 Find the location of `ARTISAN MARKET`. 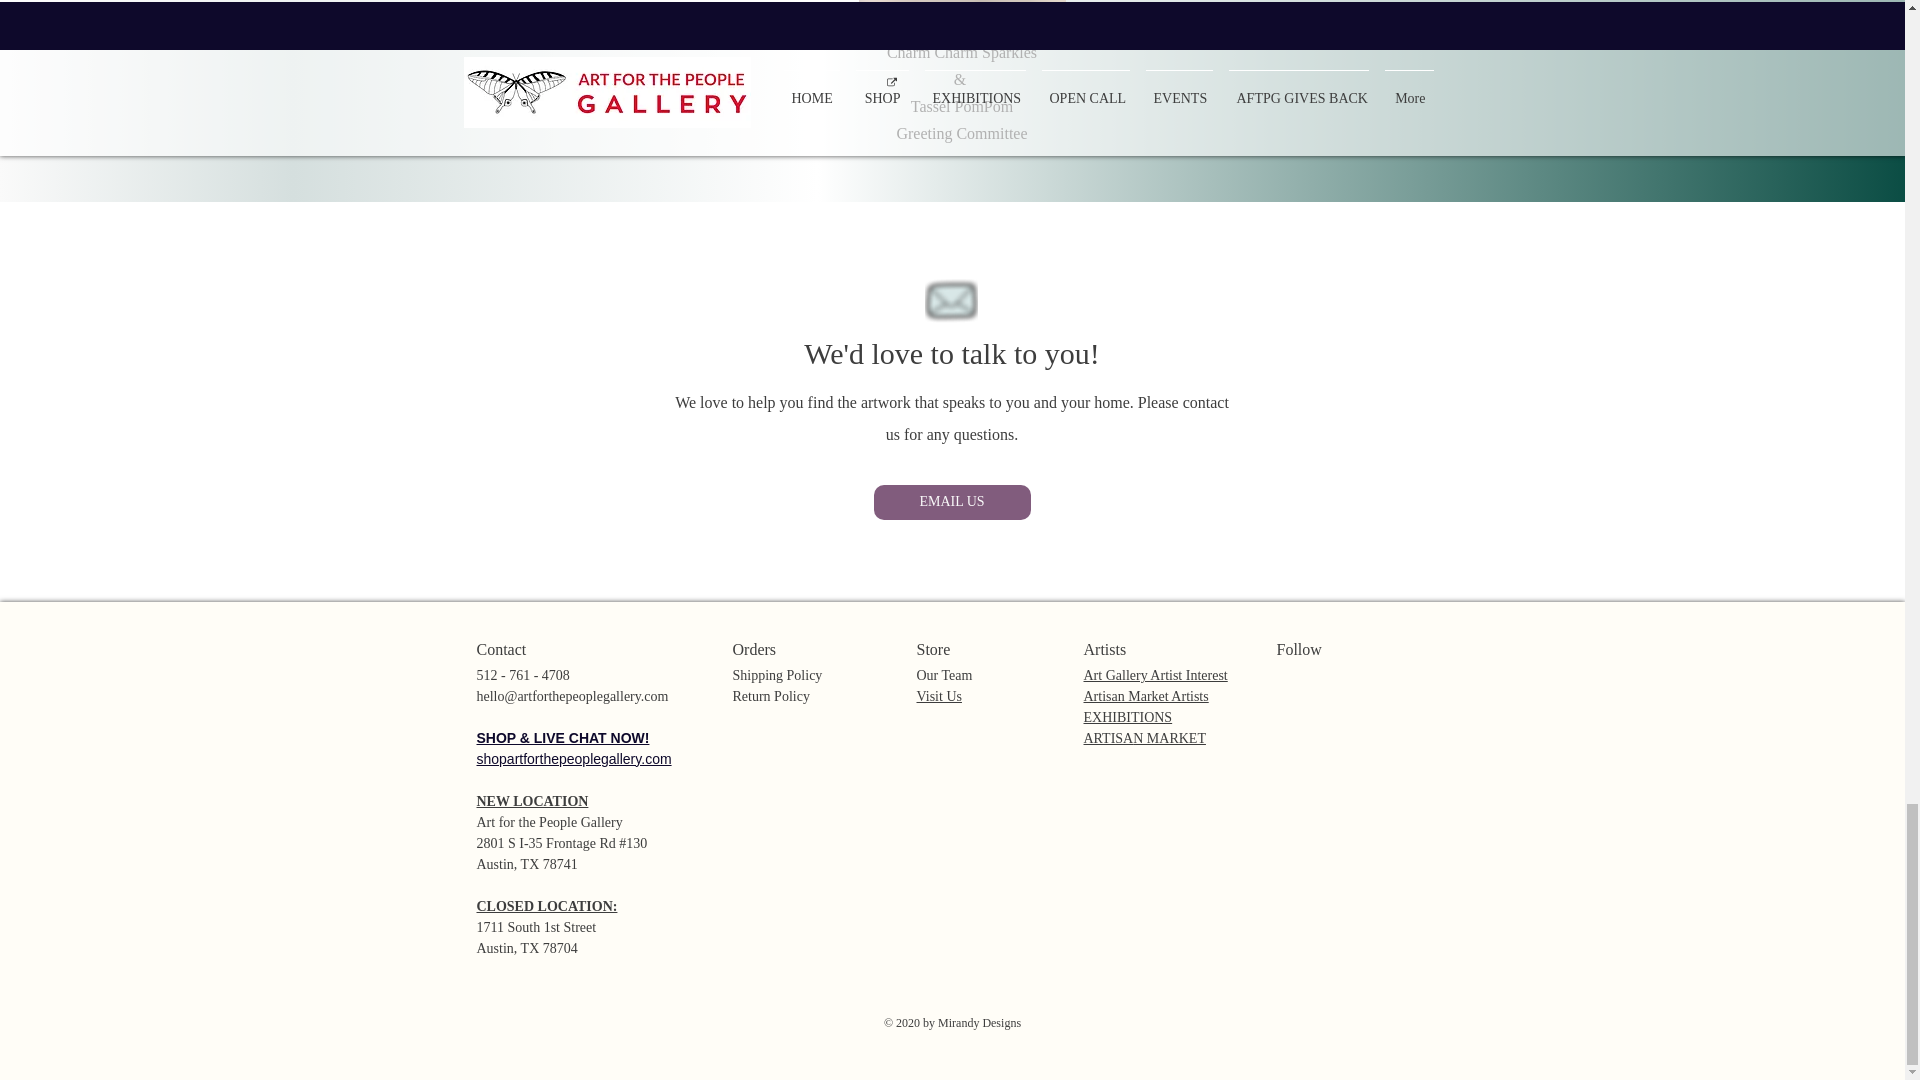

ARTISAN MARKET is located at coordinates (1144, 738).